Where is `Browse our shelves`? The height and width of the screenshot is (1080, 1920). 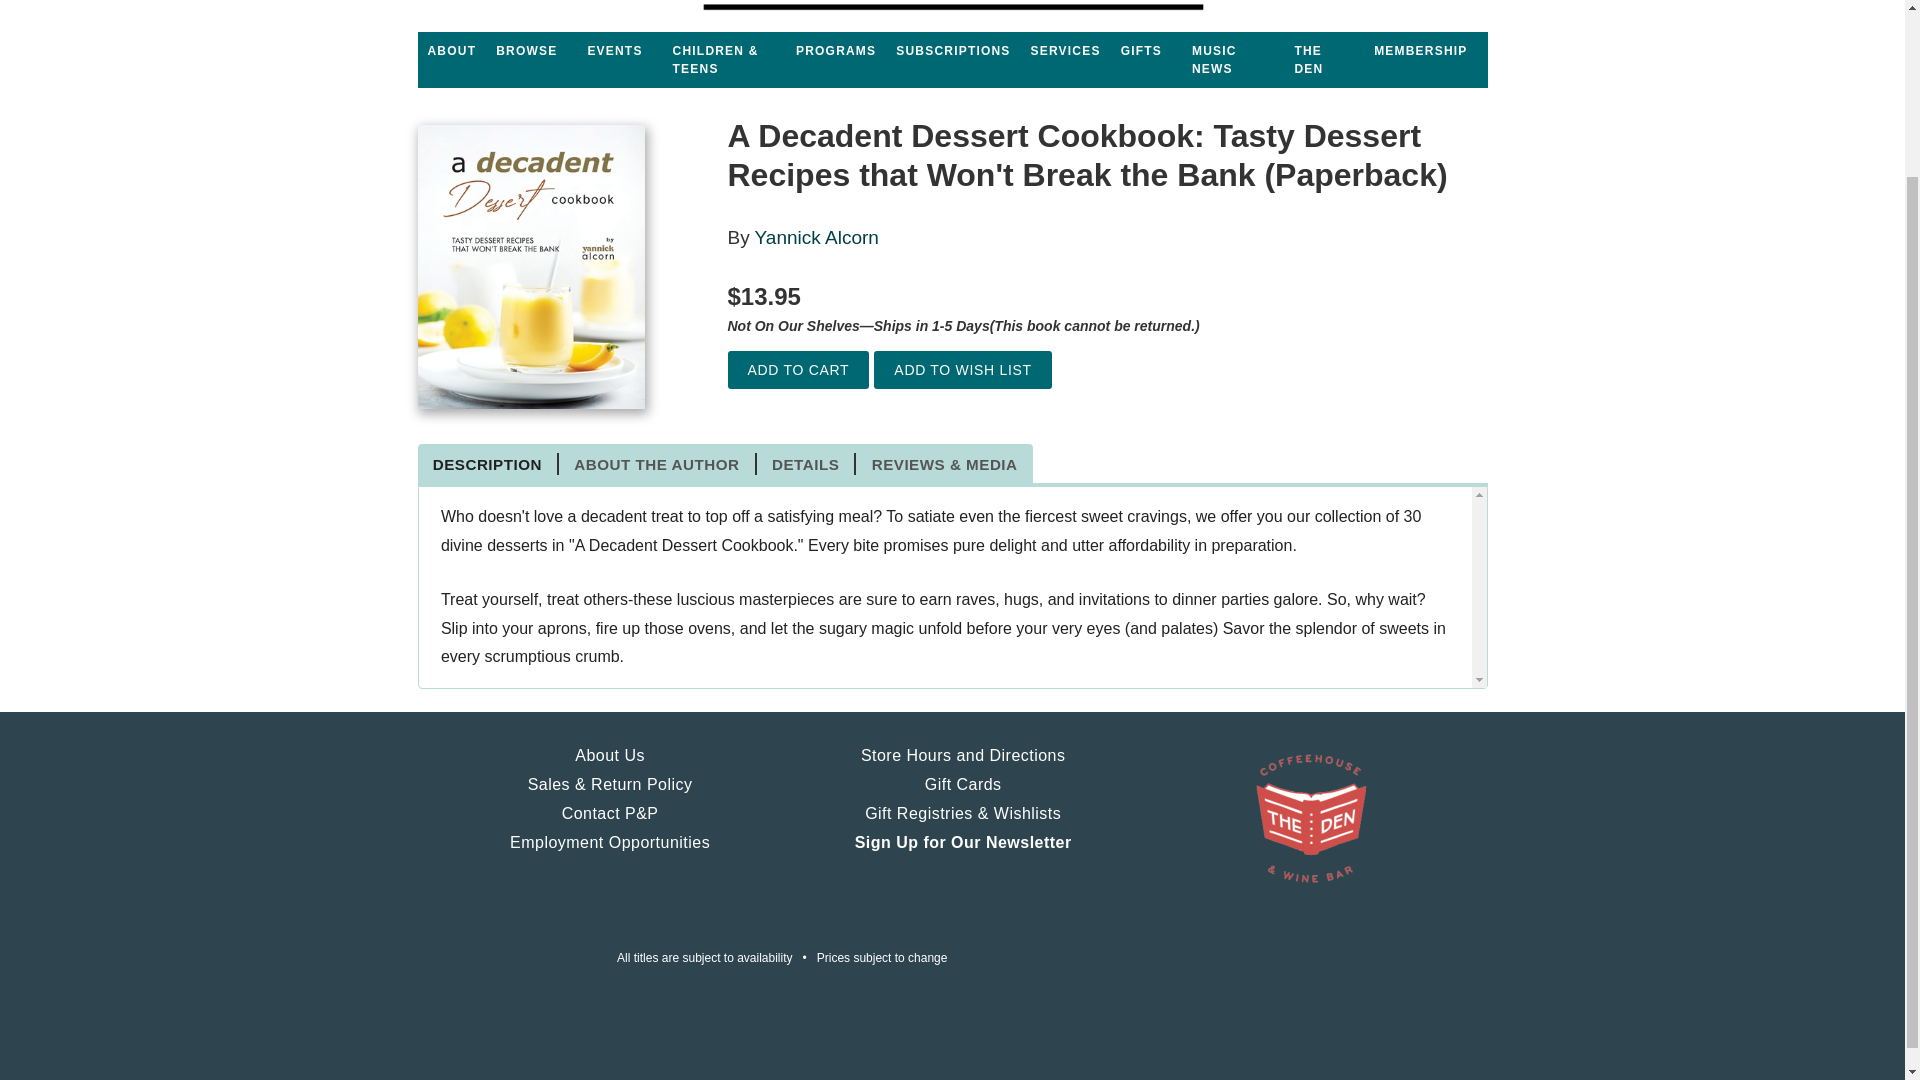
Browse our shelves is located at coordinates (526, 51).